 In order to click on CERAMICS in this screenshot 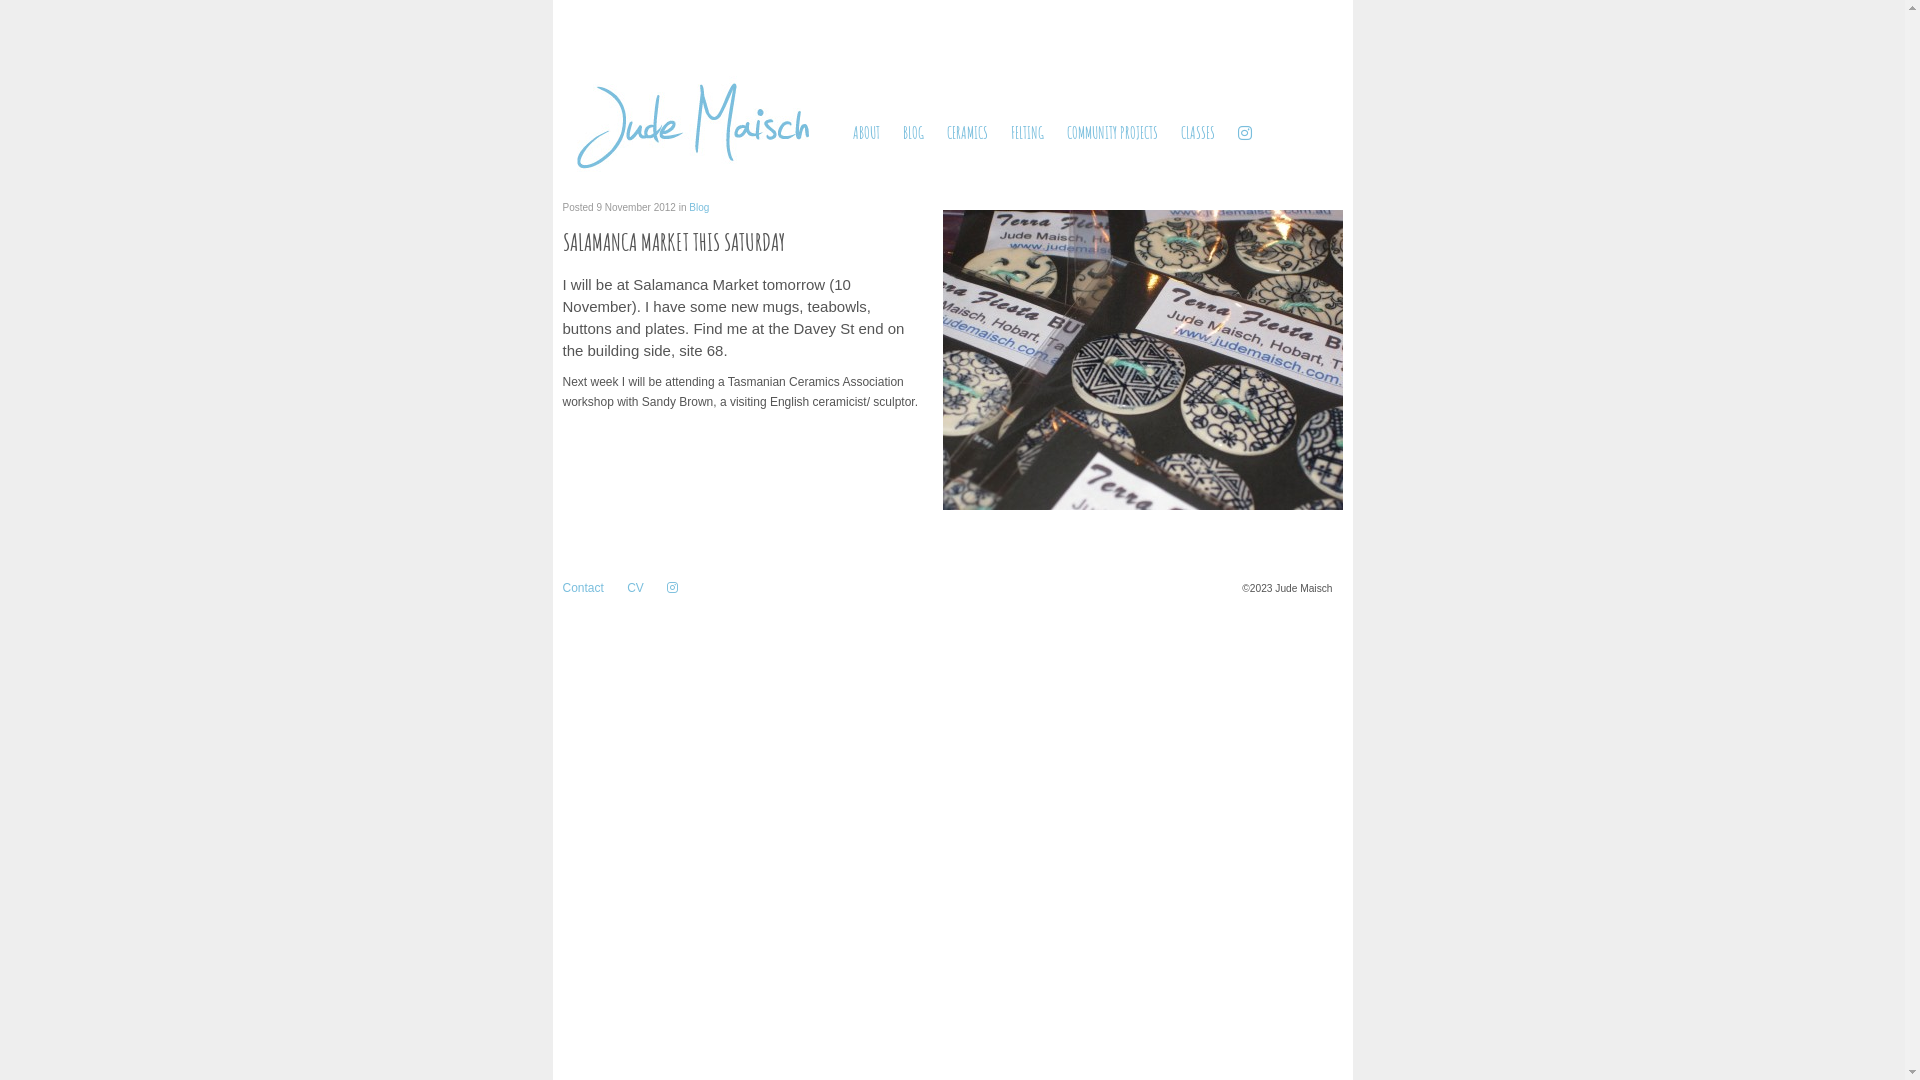, I will do `click(976, 133)`.